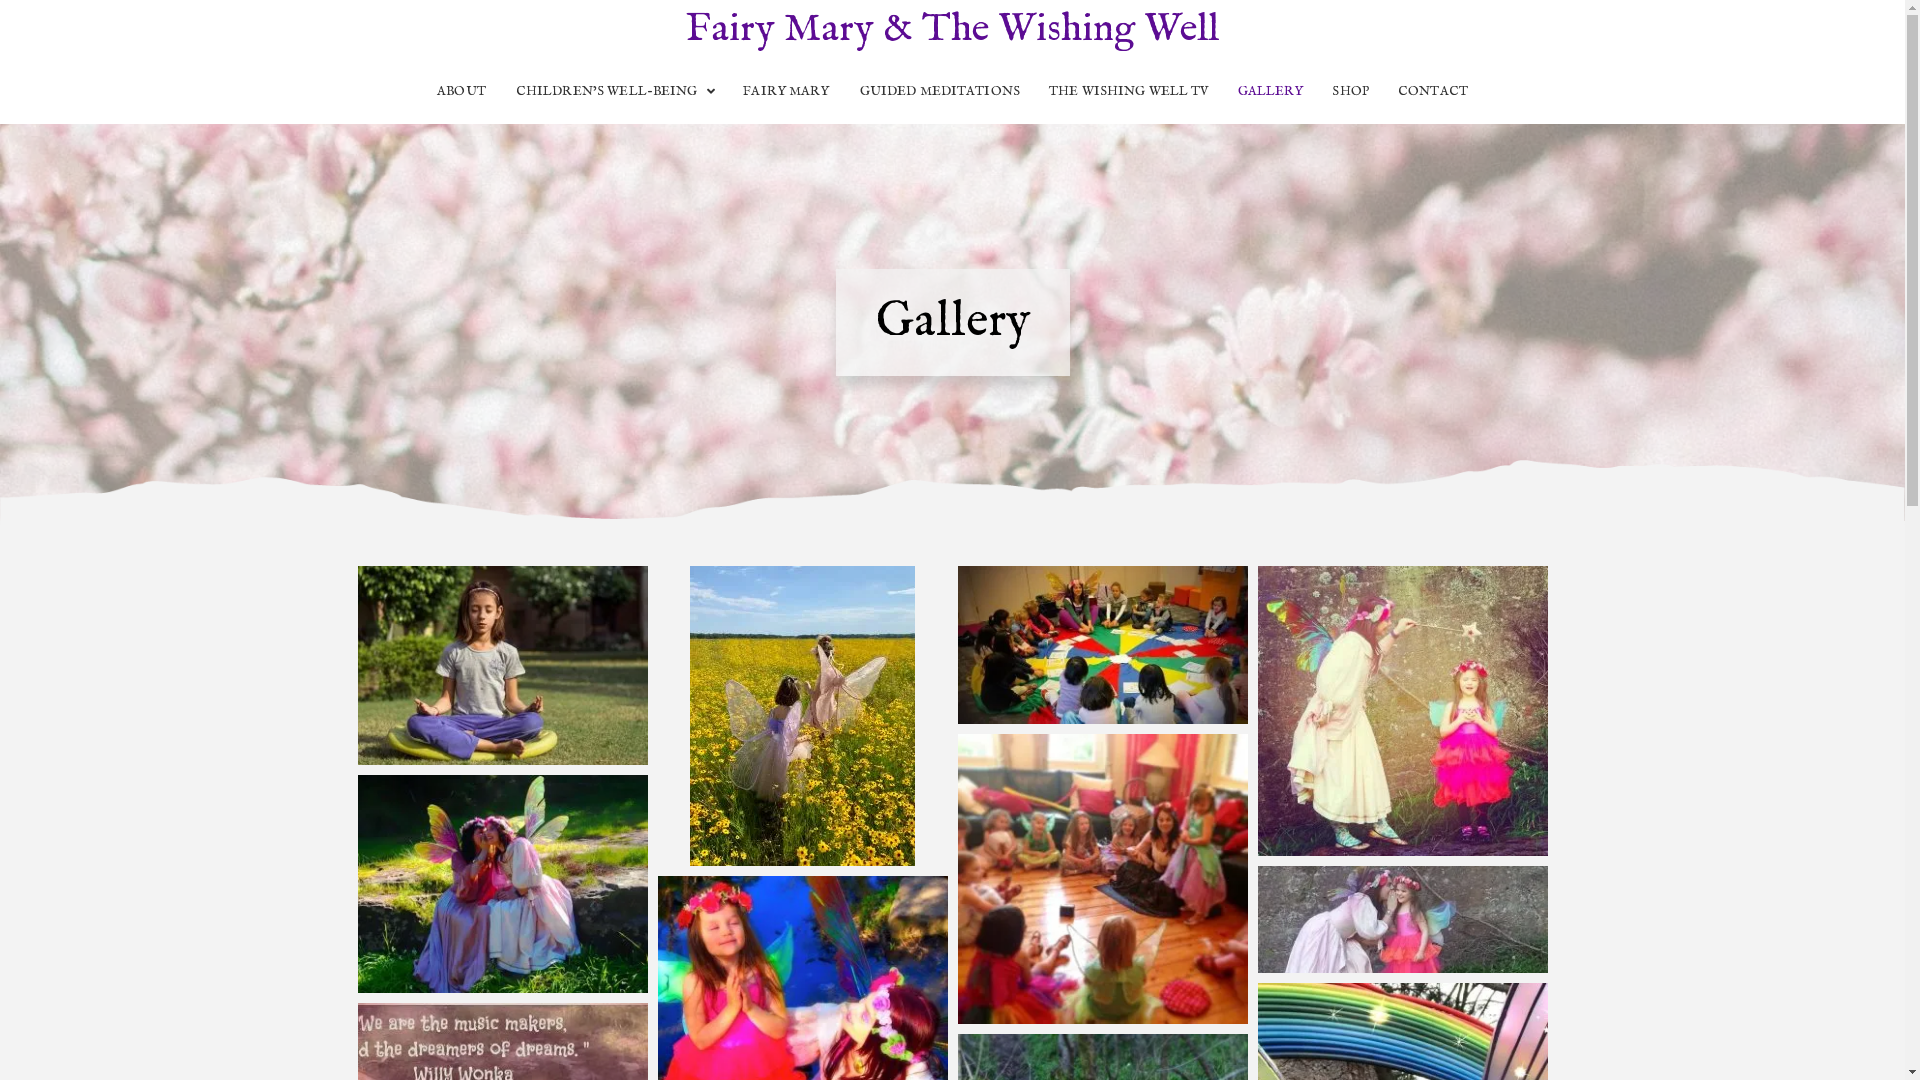  Describe the element at coordinates (1432, 92) in the screenshot. I see `CONTACT` at that location.